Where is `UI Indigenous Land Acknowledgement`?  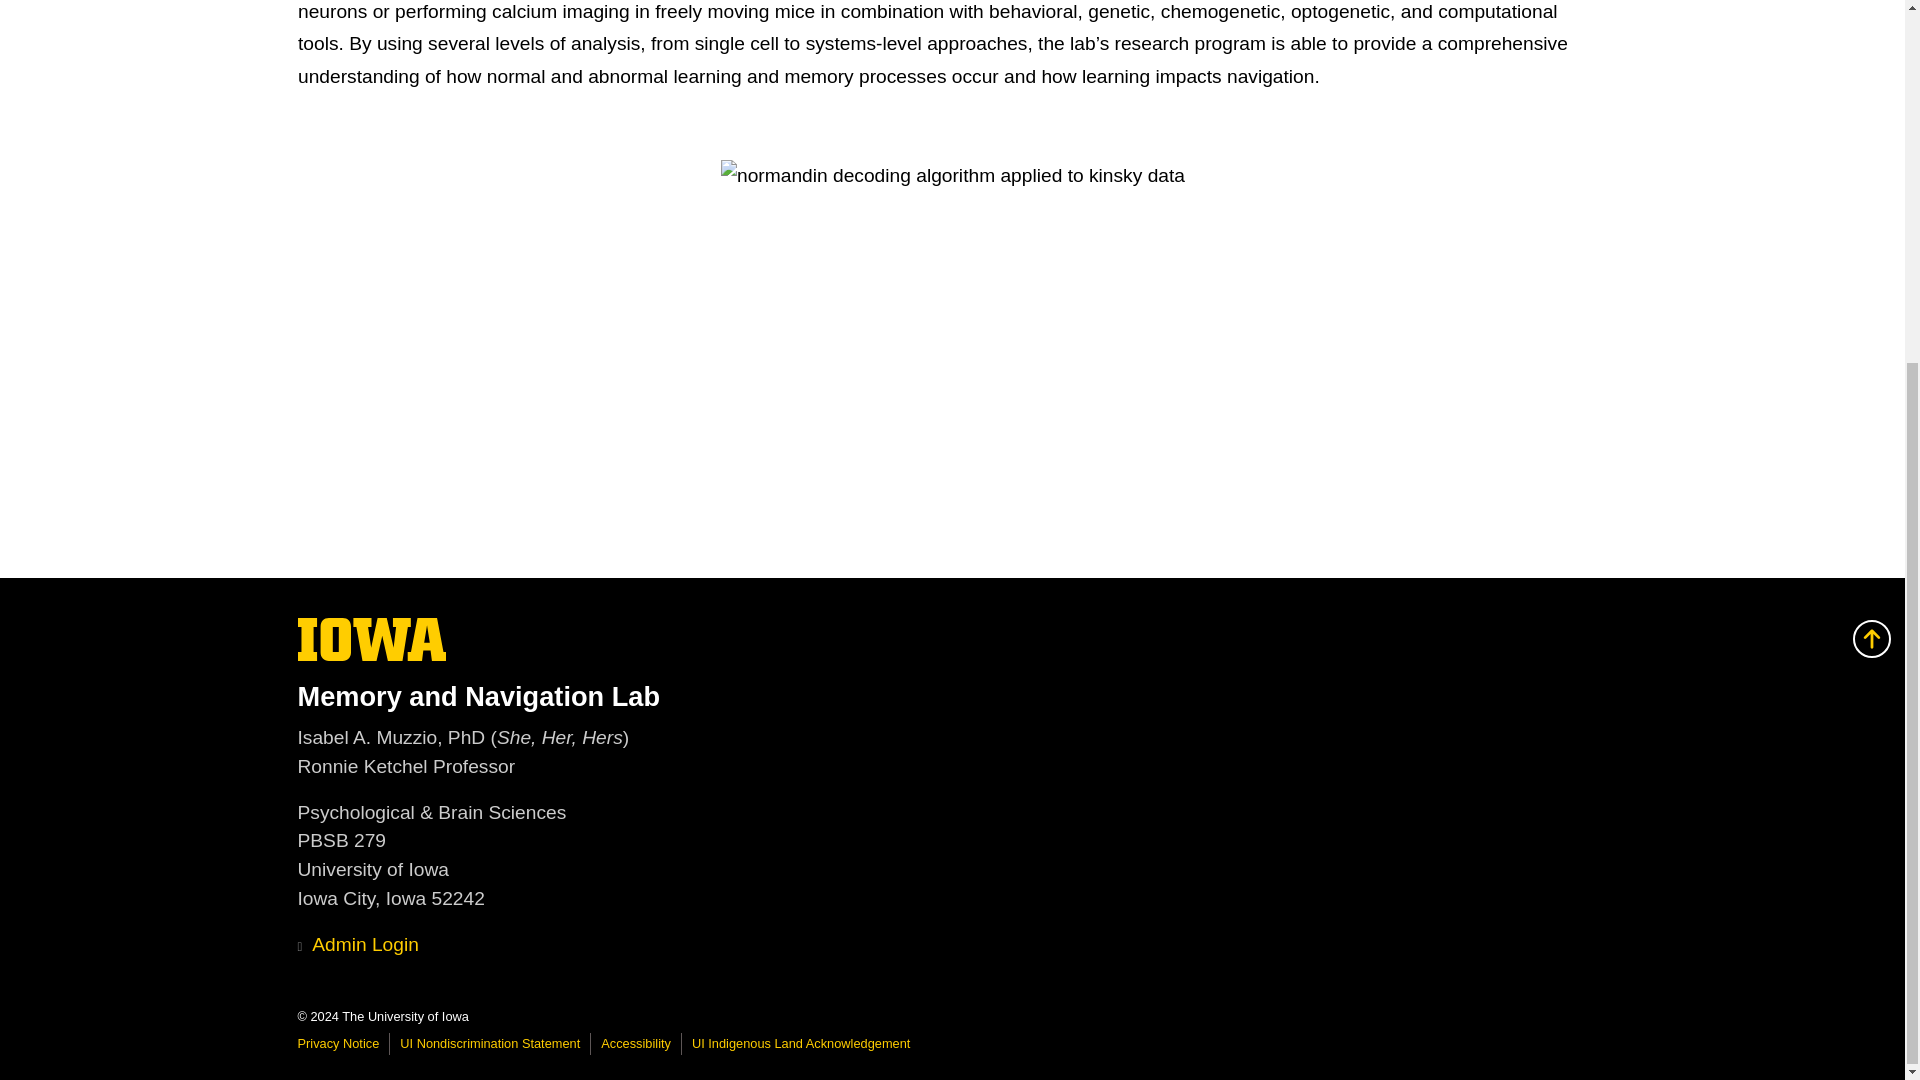
UI Indigenous Land Acknowledgement is located at coordinates (800, 1042).